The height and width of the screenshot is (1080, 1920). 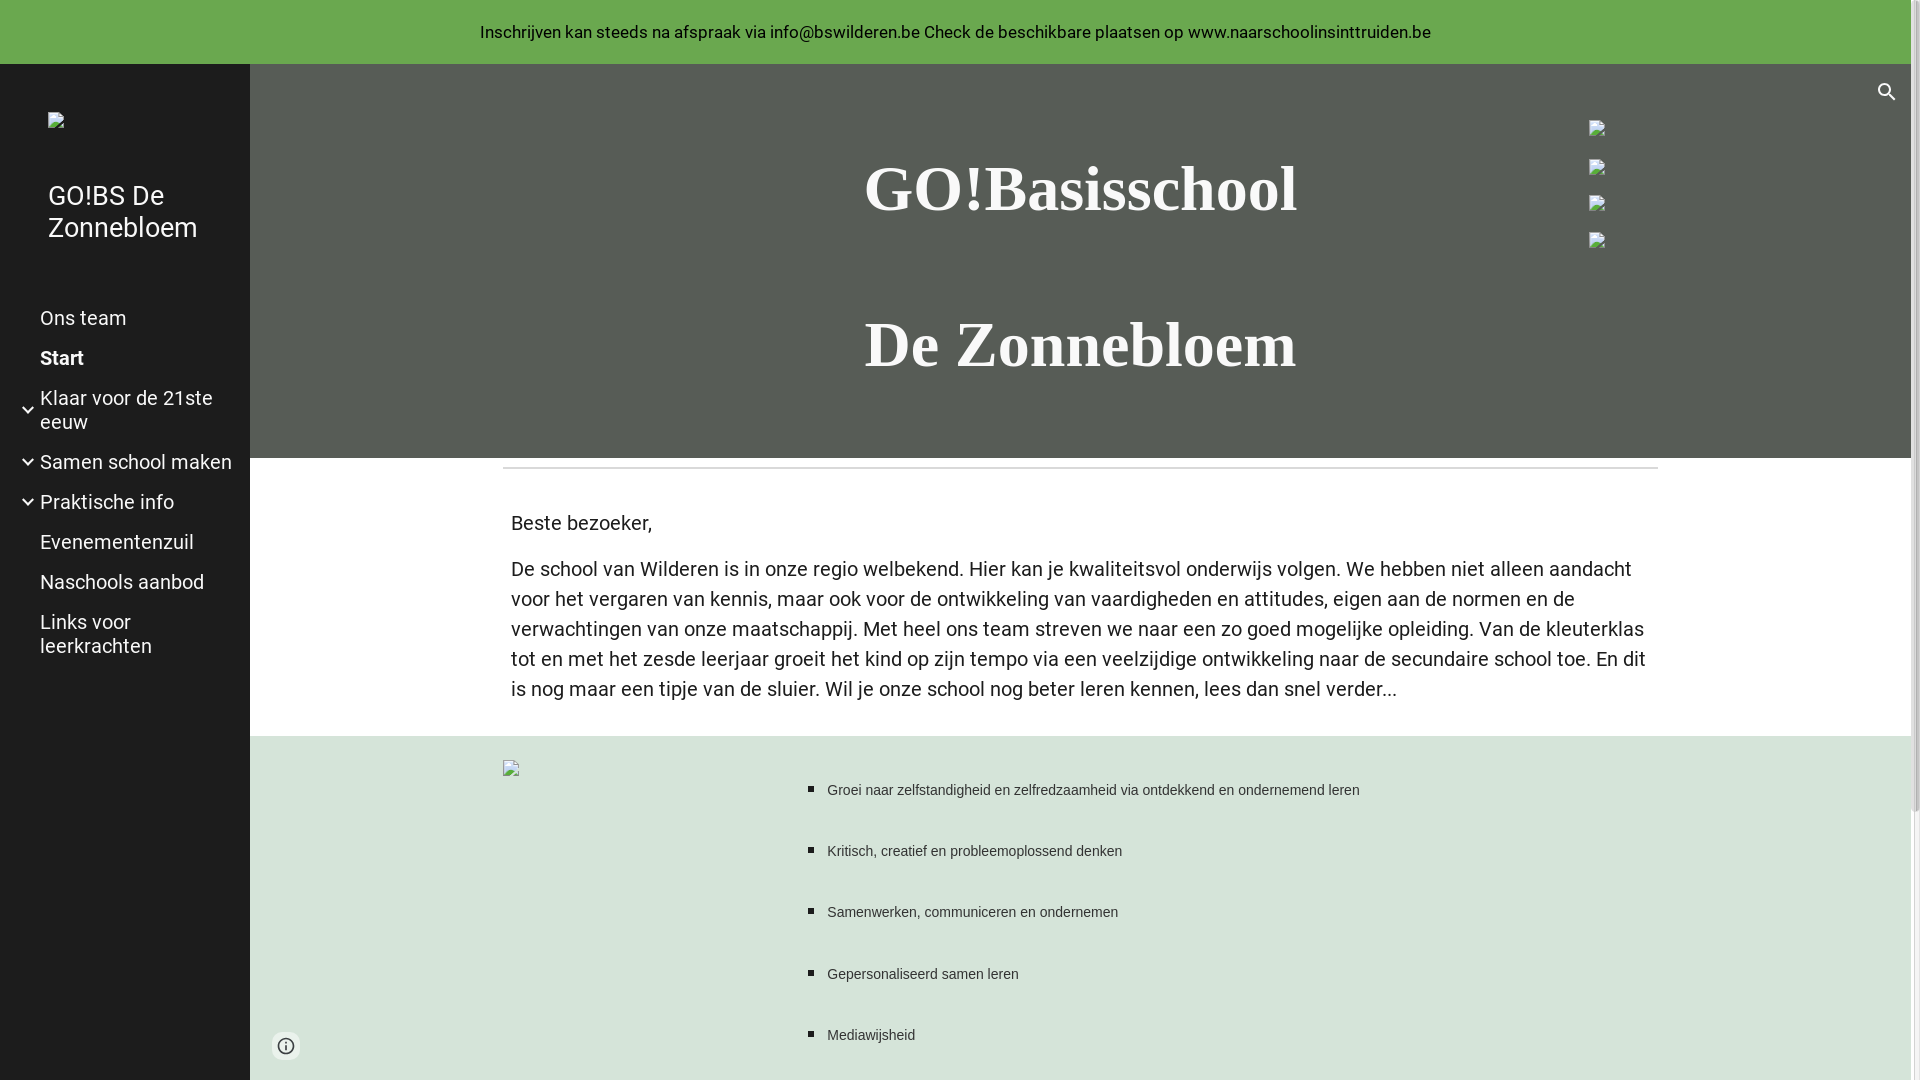 I want to click on Klaar voor de 21ste eeuw, so click(x=137, y=410).